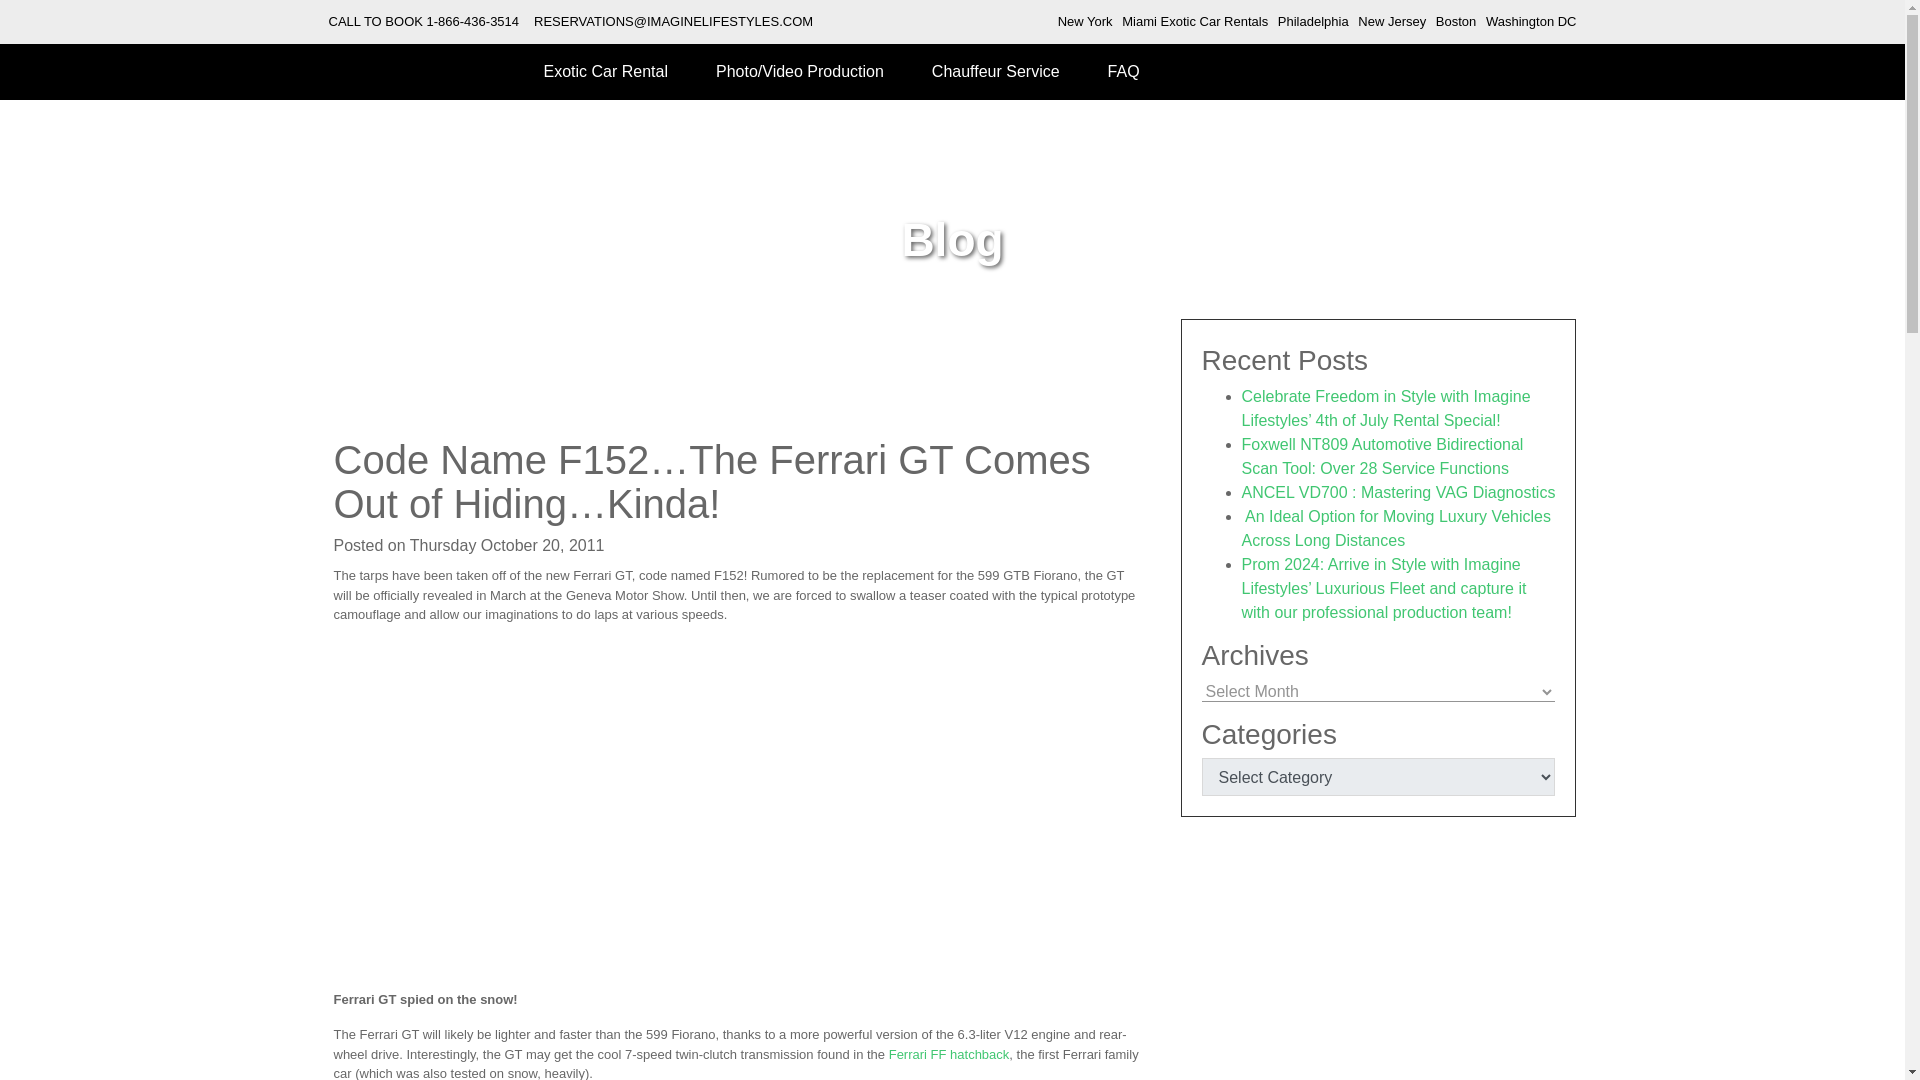 This screenshot has width=1920, height=1080. I want to click on Miami, so click(1194, 22).